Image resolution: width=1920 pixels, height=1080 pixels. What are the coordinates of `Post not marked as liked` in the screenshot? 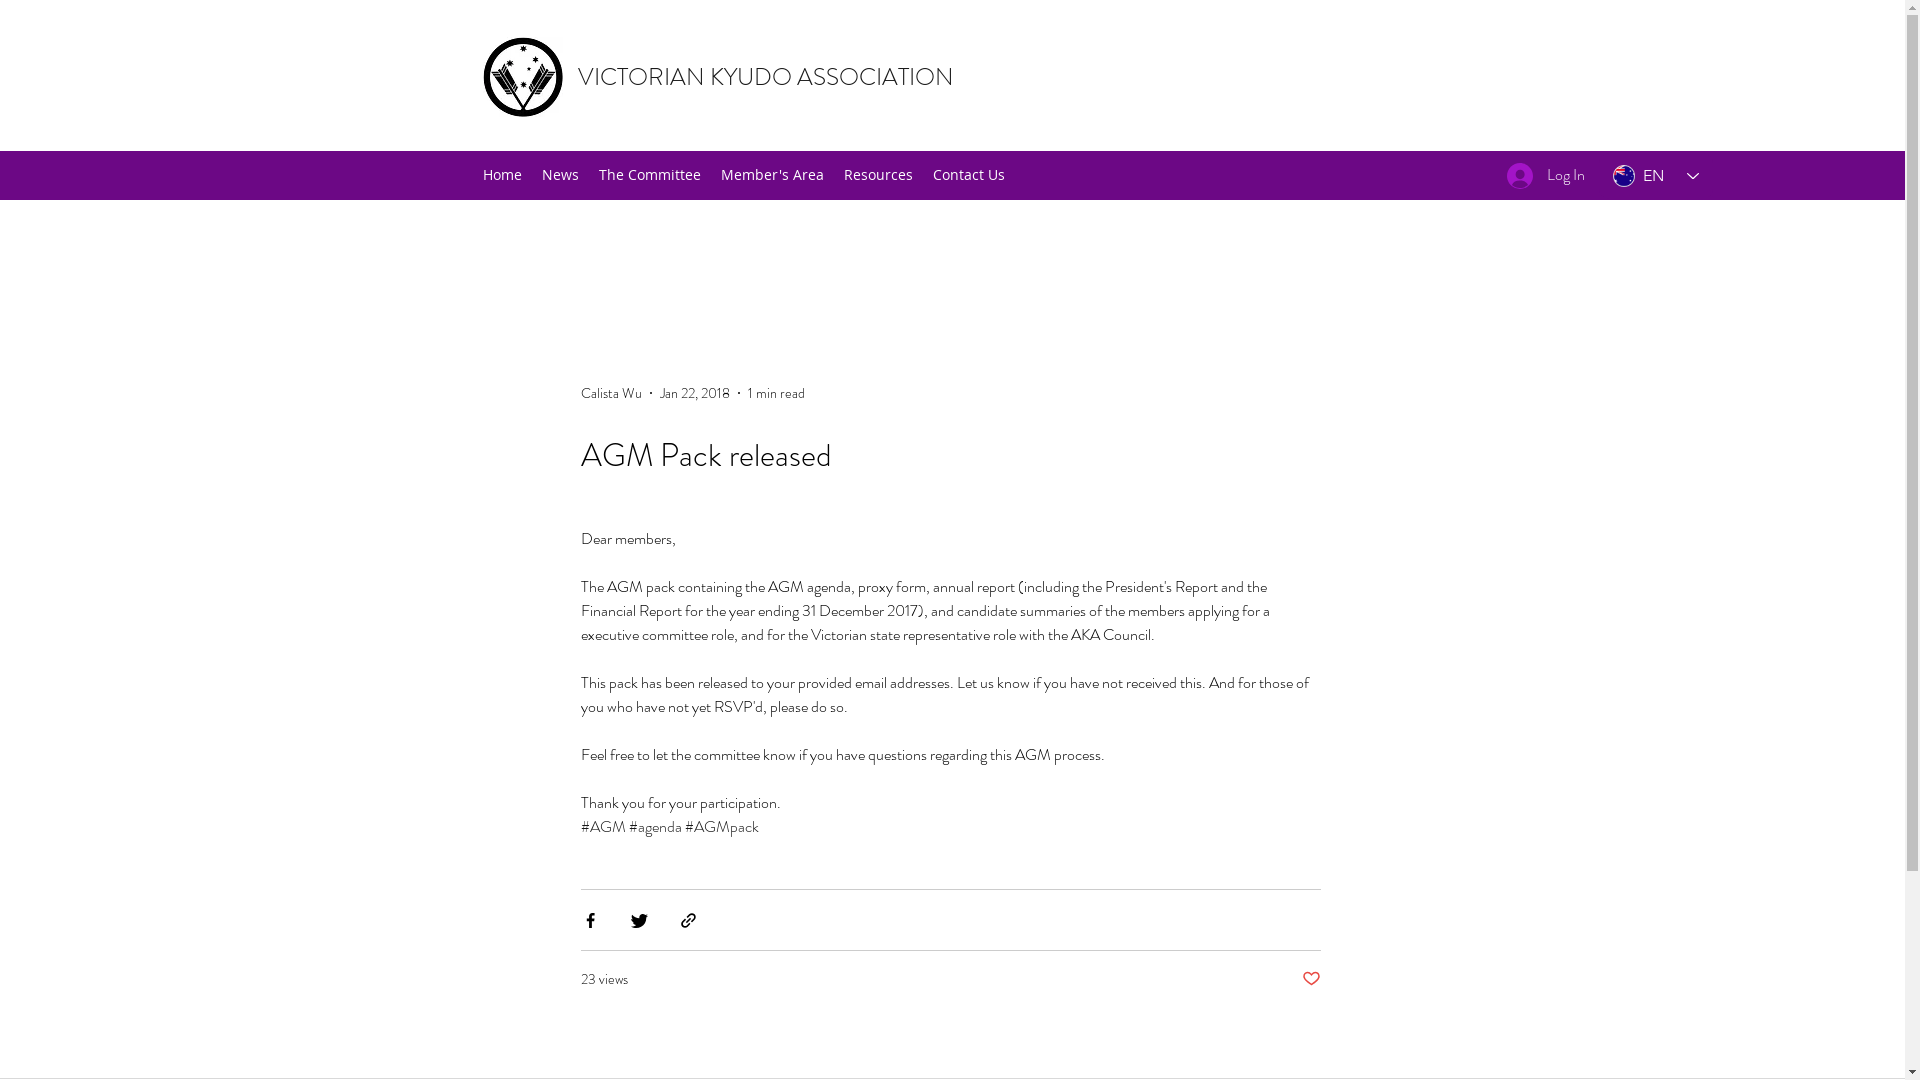 It's located at (1312, 980).